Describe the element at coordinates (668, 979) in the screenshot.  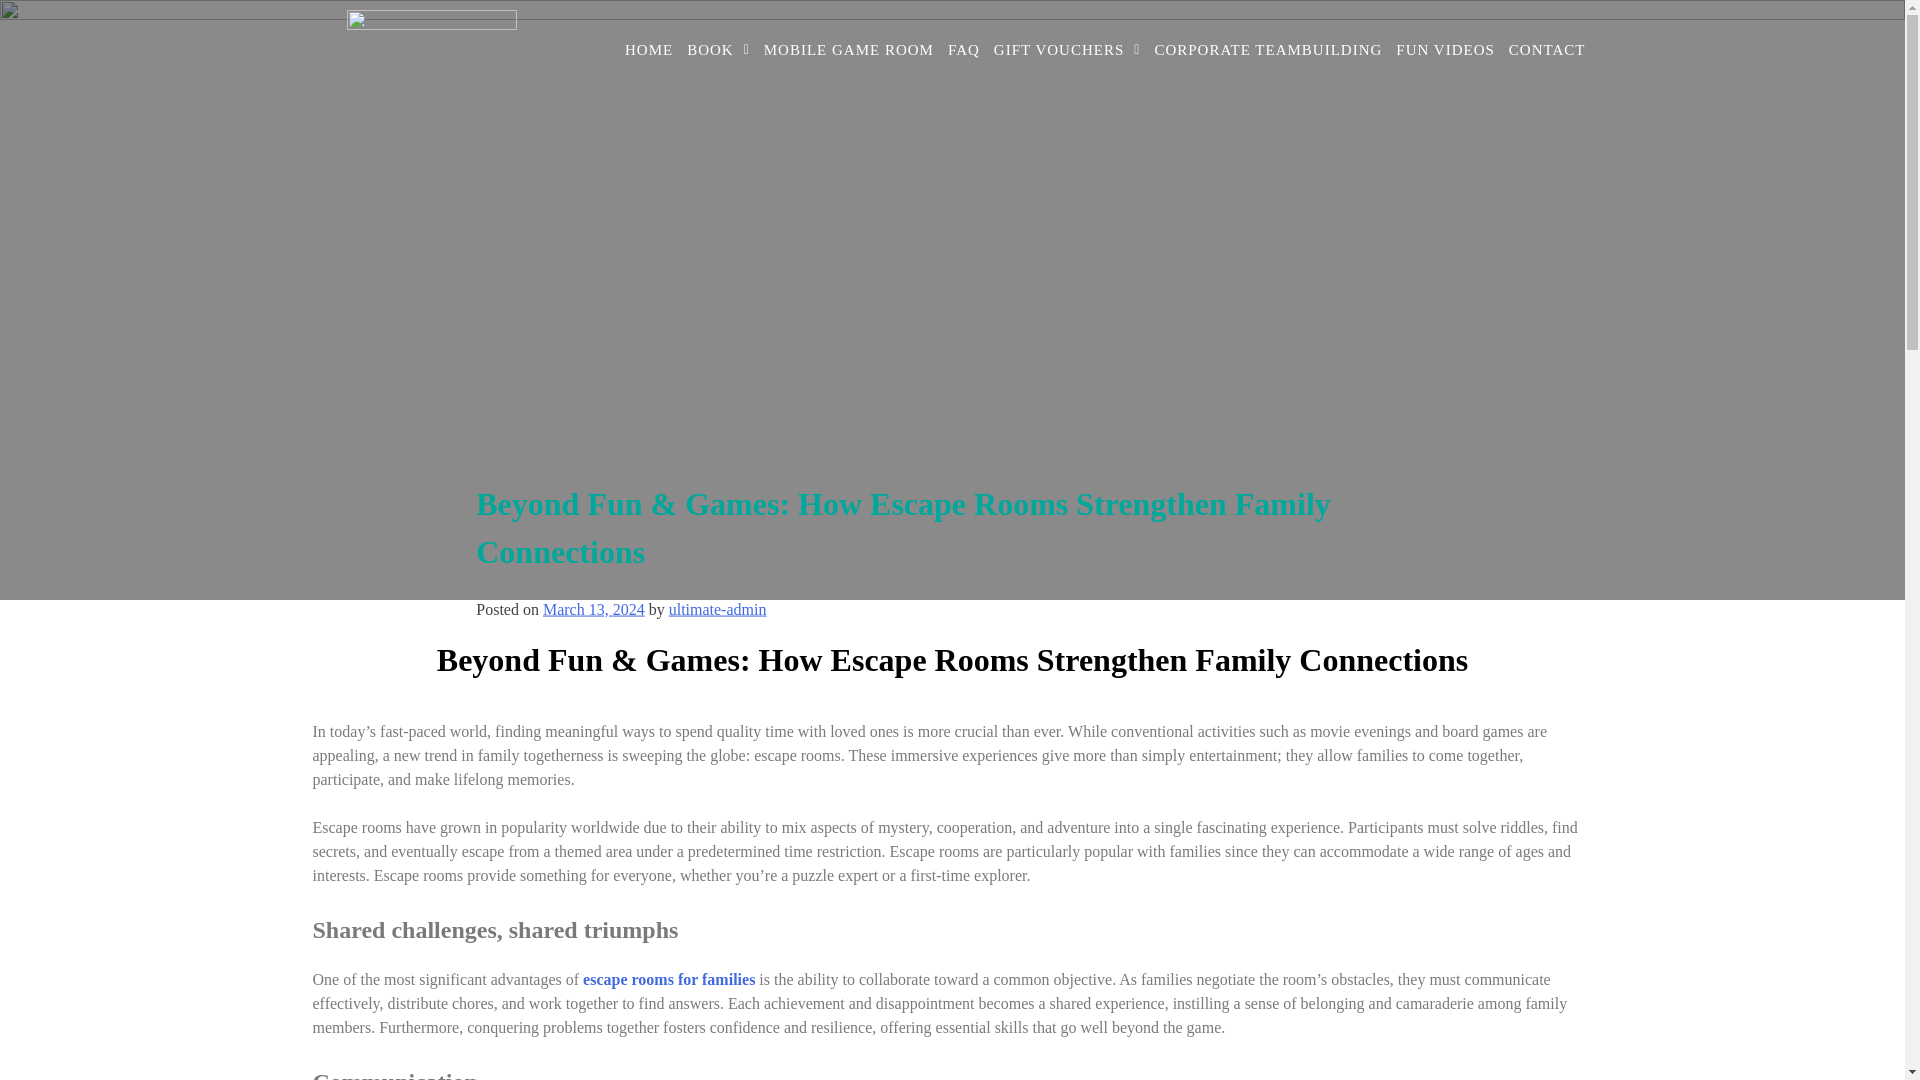
I see `escape rooms for families` at that location.